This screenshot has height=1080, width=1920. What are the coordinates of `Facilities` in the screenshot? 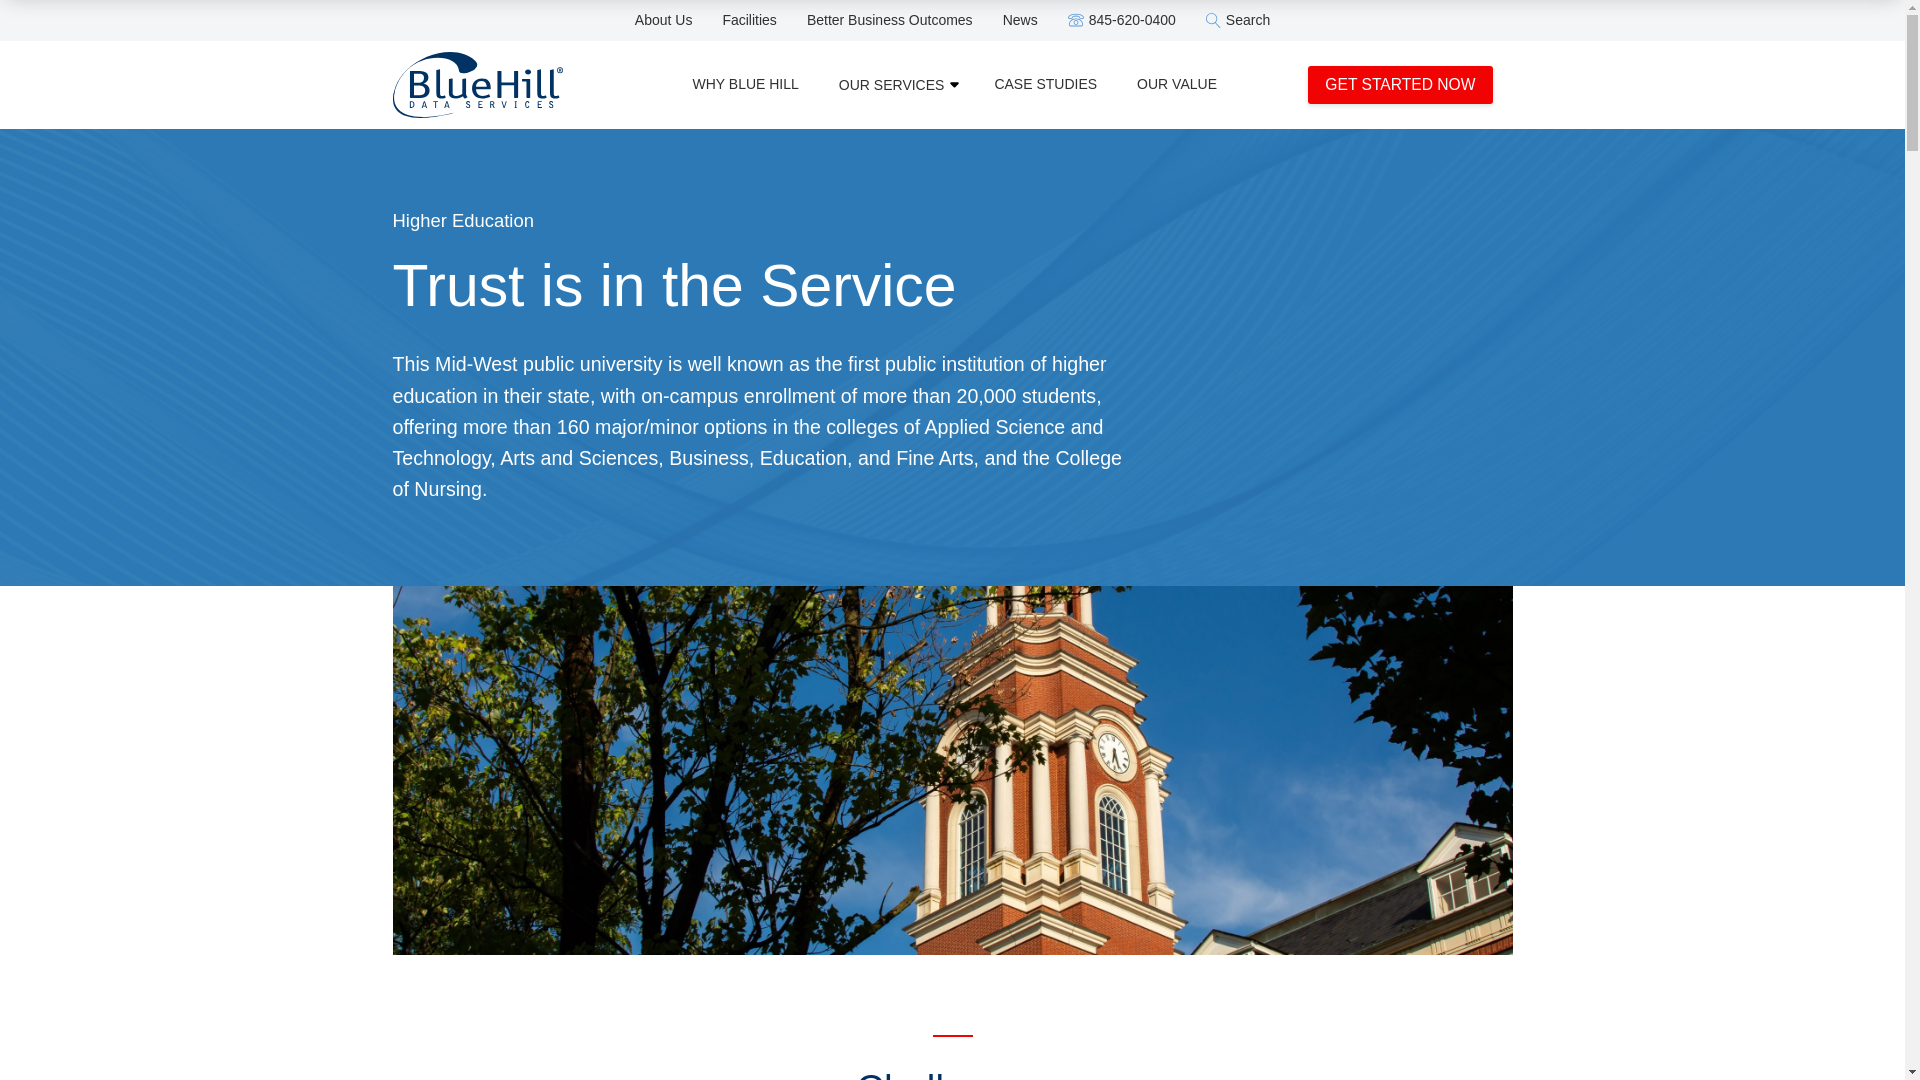 It's located at (748, 20).